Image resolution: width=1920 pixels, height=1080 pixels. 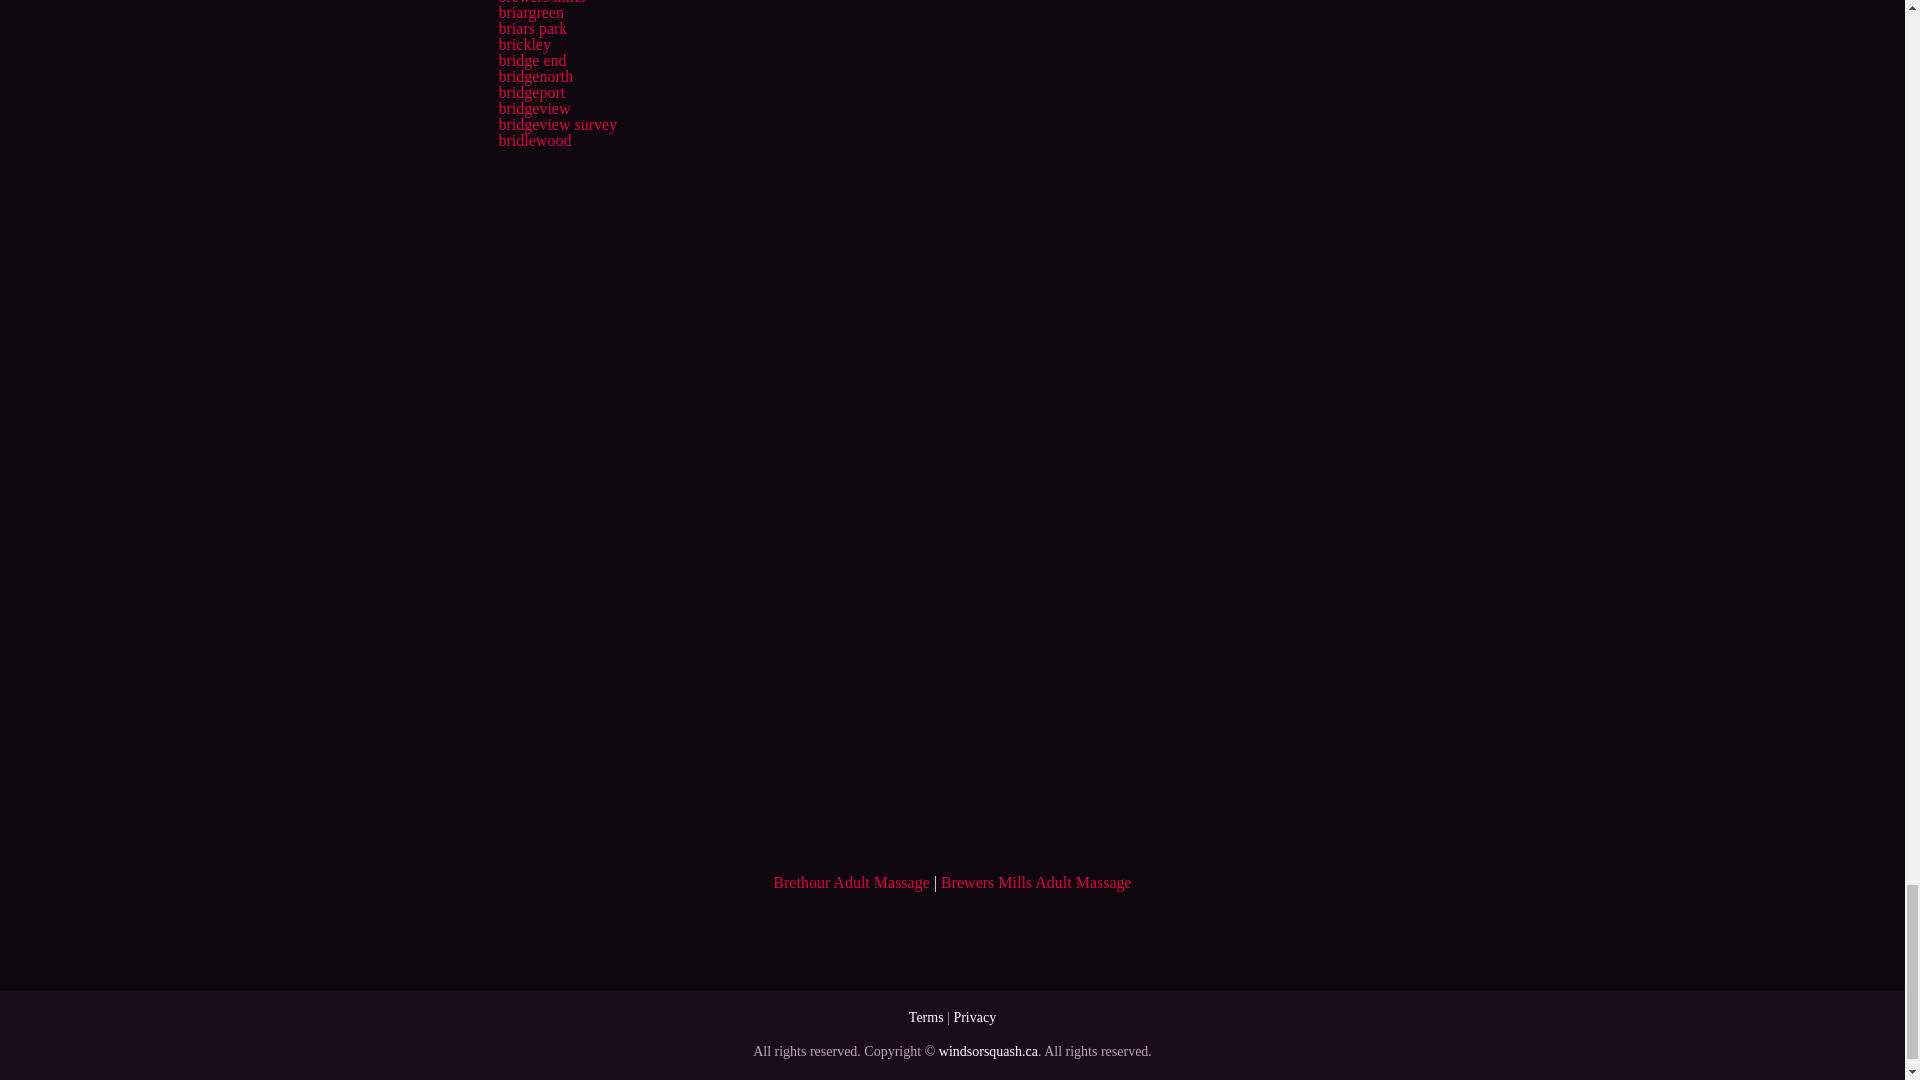 What do you see at coordinates (851, 882) in the screenshot?
I see `Brethour Adult Massage` at bounding box center [851, 882].